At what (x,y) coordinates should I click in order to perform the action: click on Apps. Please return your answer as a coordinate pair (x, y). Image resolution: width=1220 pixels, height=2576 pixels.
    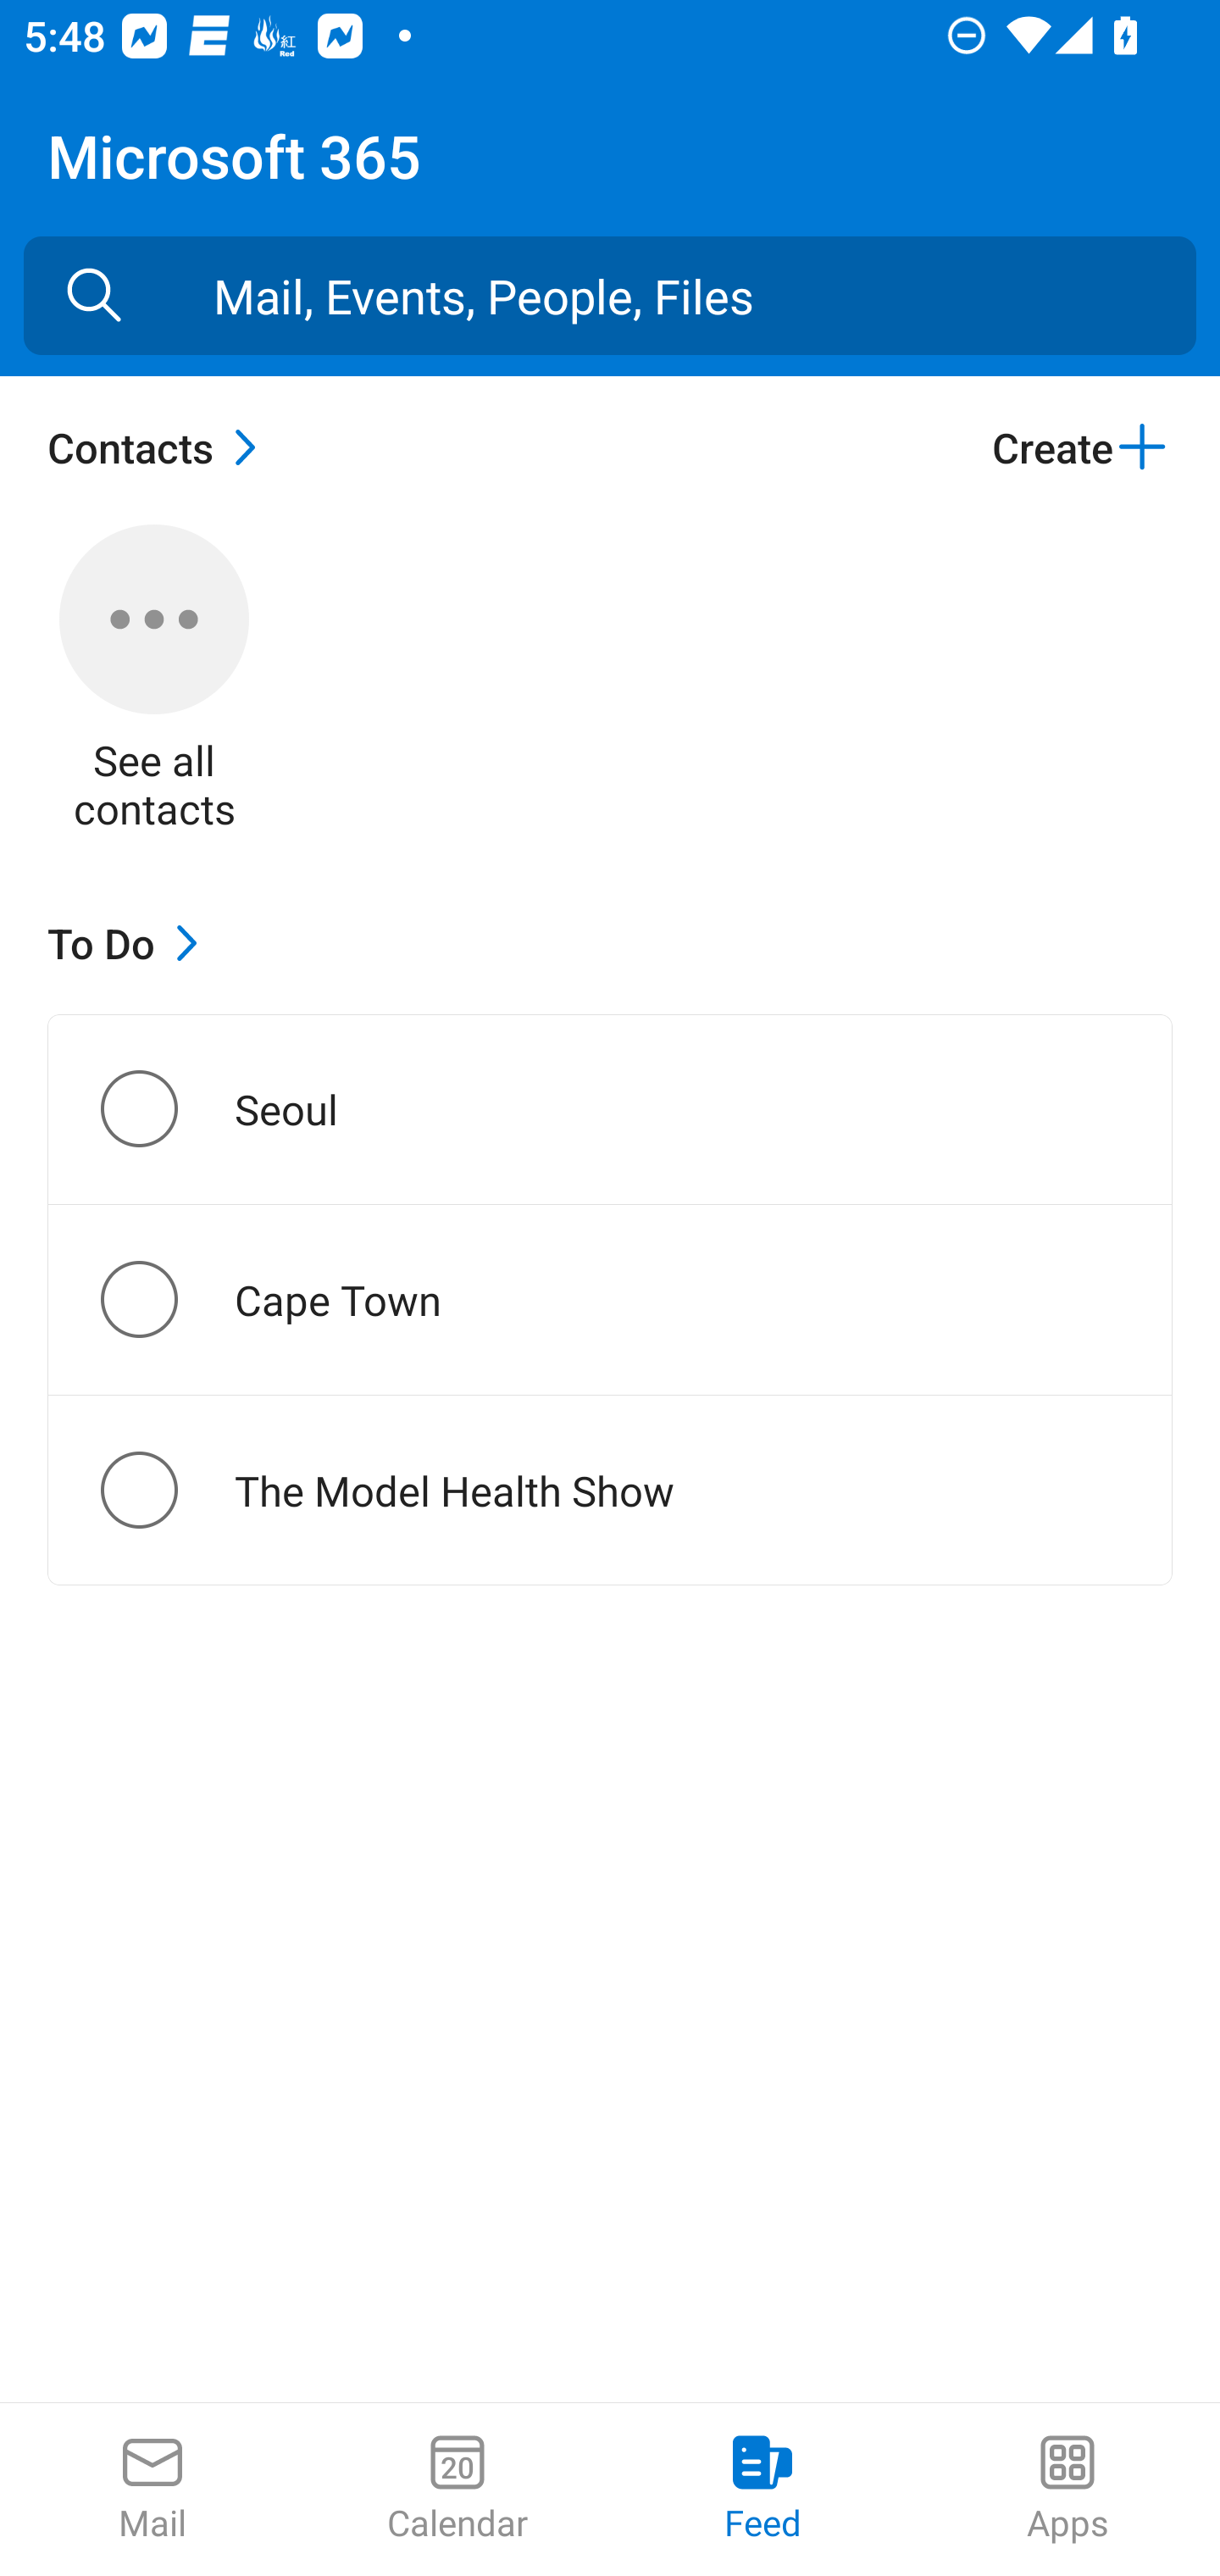
    Looking at the image, I should click on (1067, 2490).